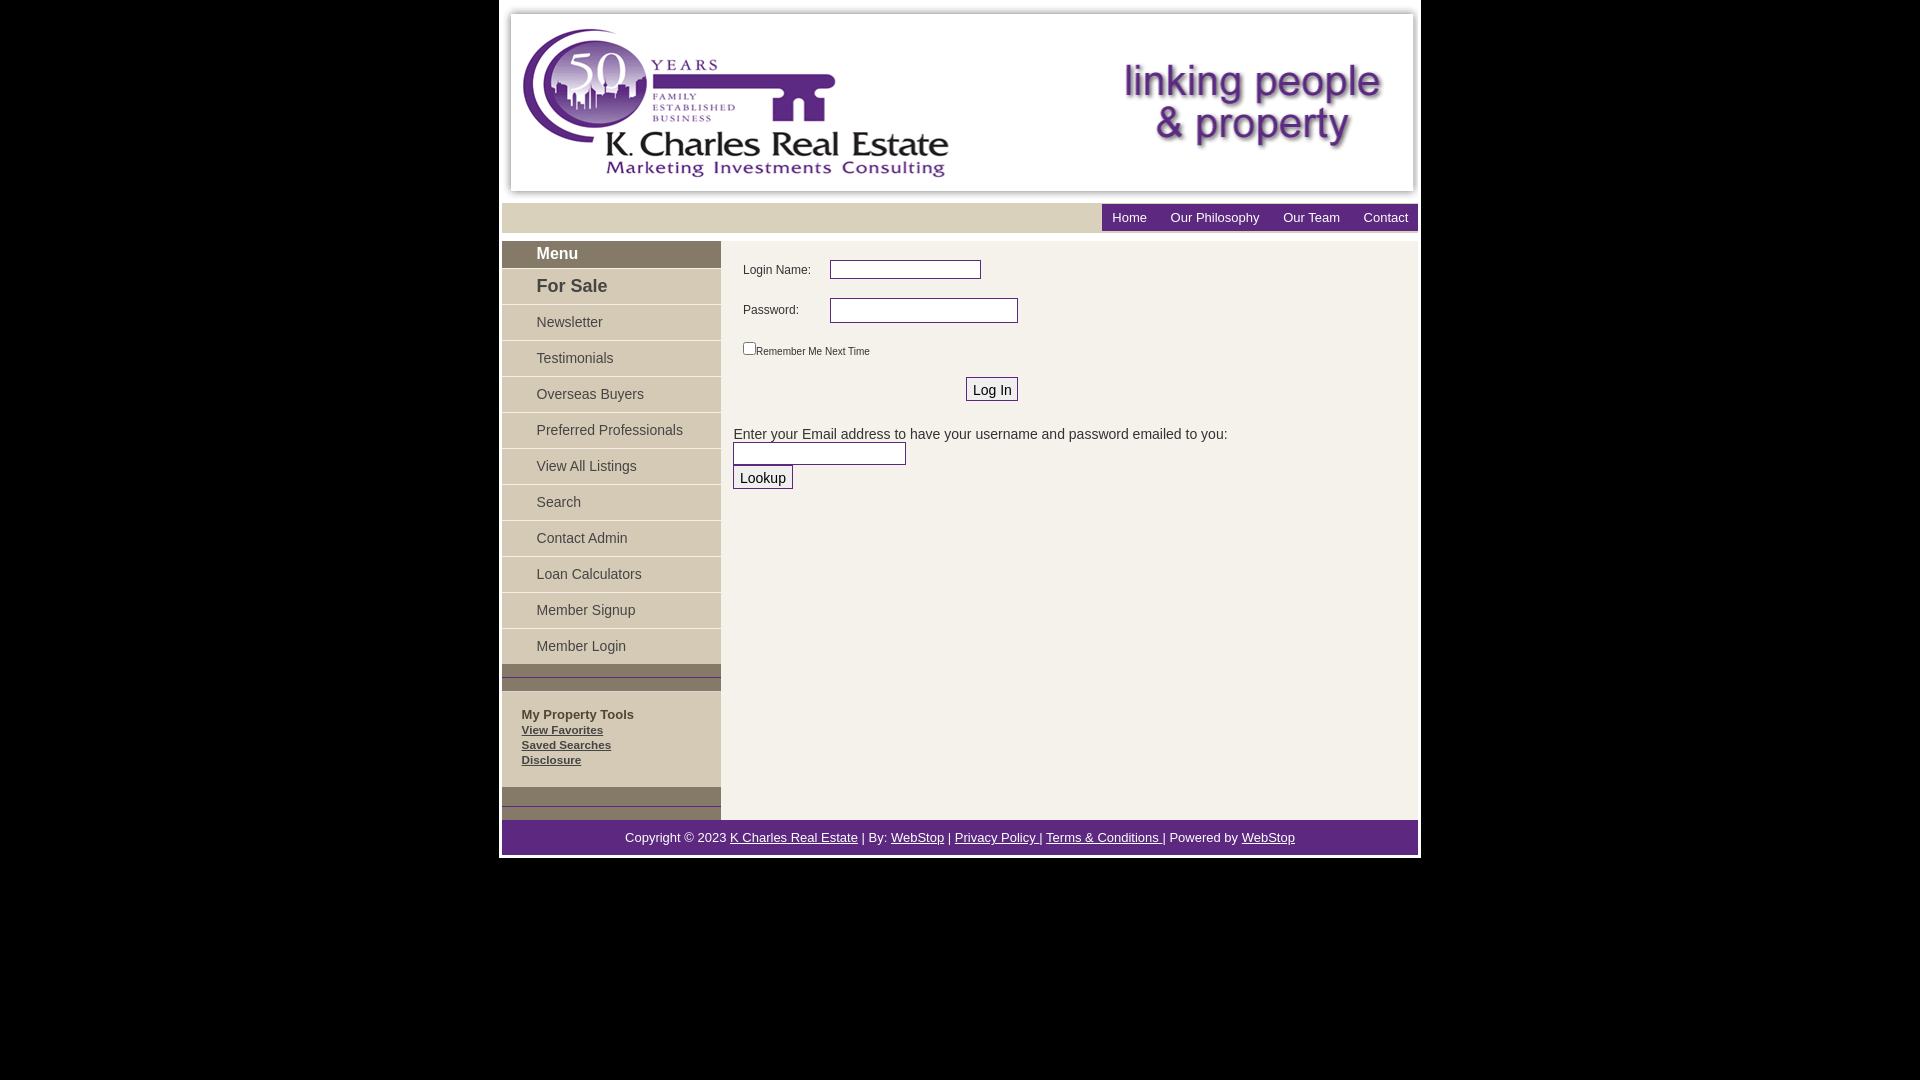 The width and height of the screenshot is (1920, 1080). I want to click on For Sale, so click(612, 286).